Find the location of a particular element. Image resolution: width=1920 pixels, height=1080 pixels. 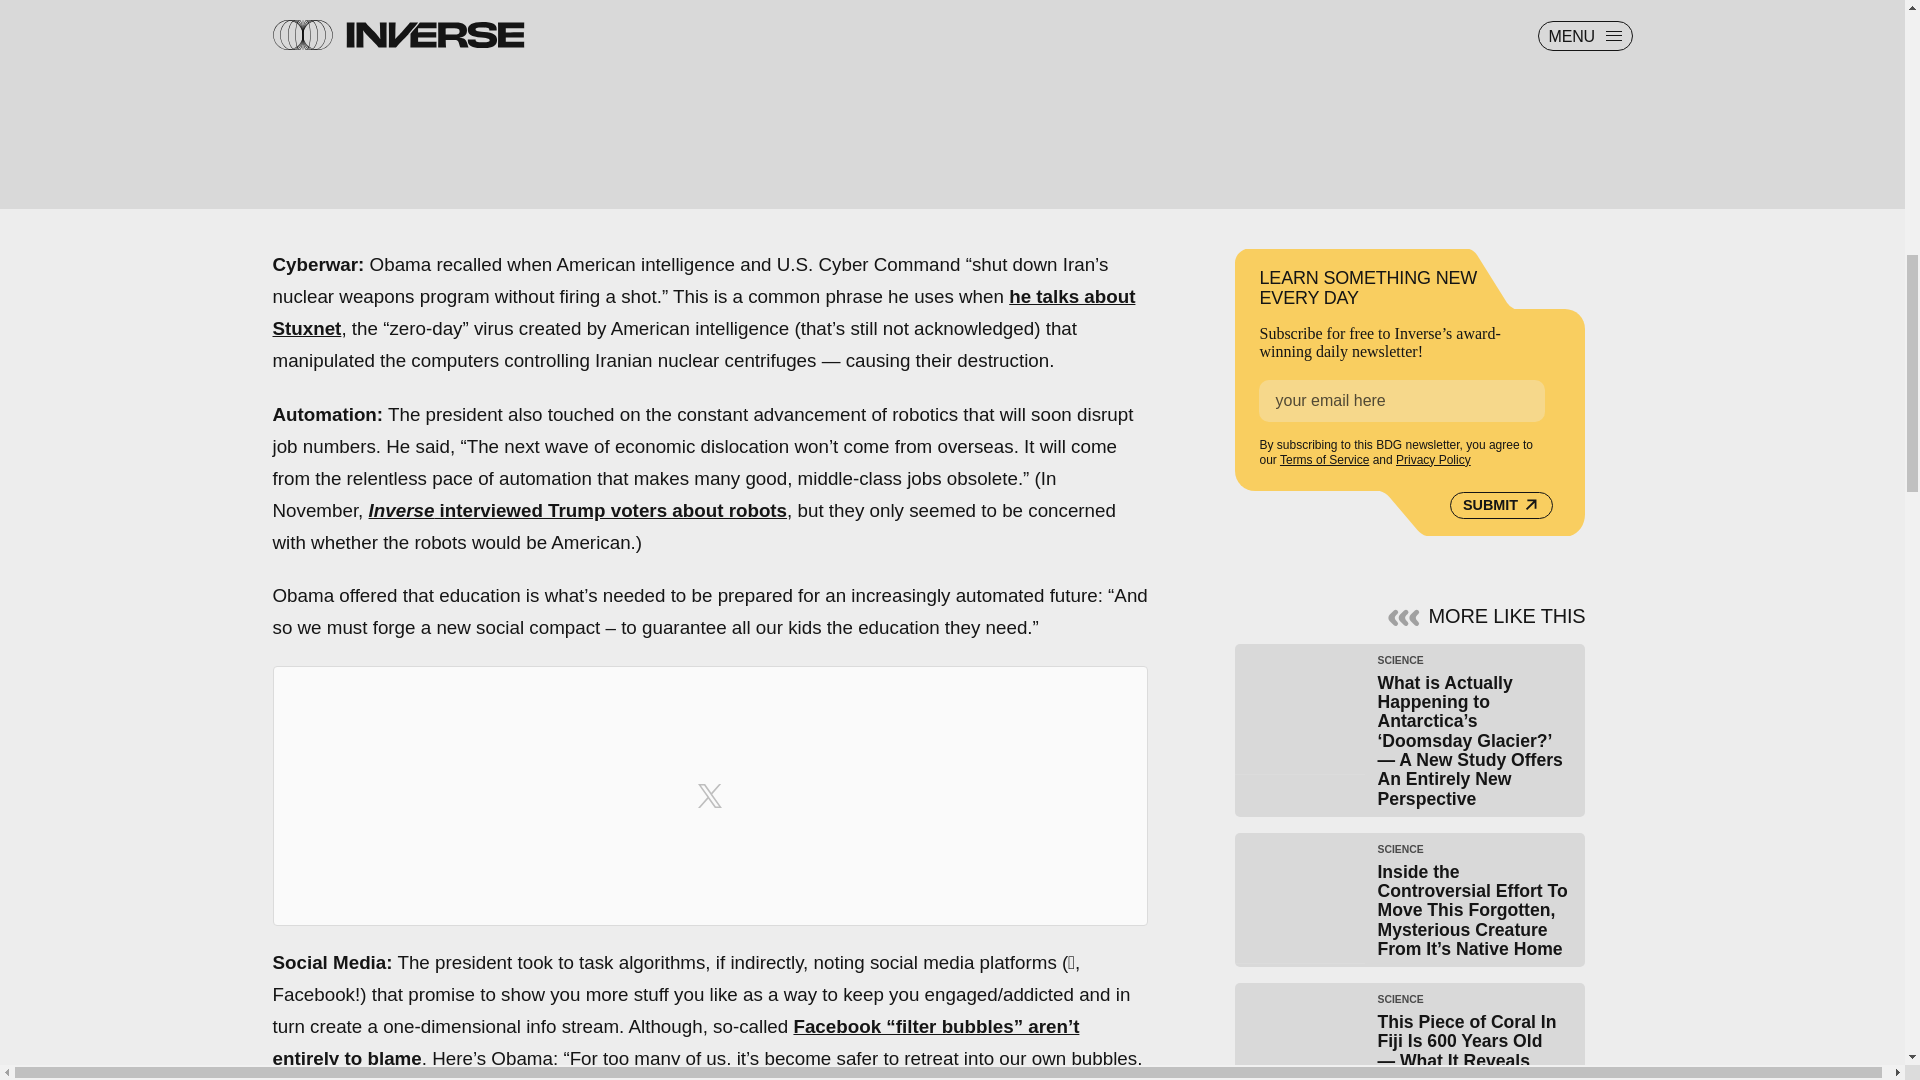

SUBMIT is located at coordinates (1501, 506).